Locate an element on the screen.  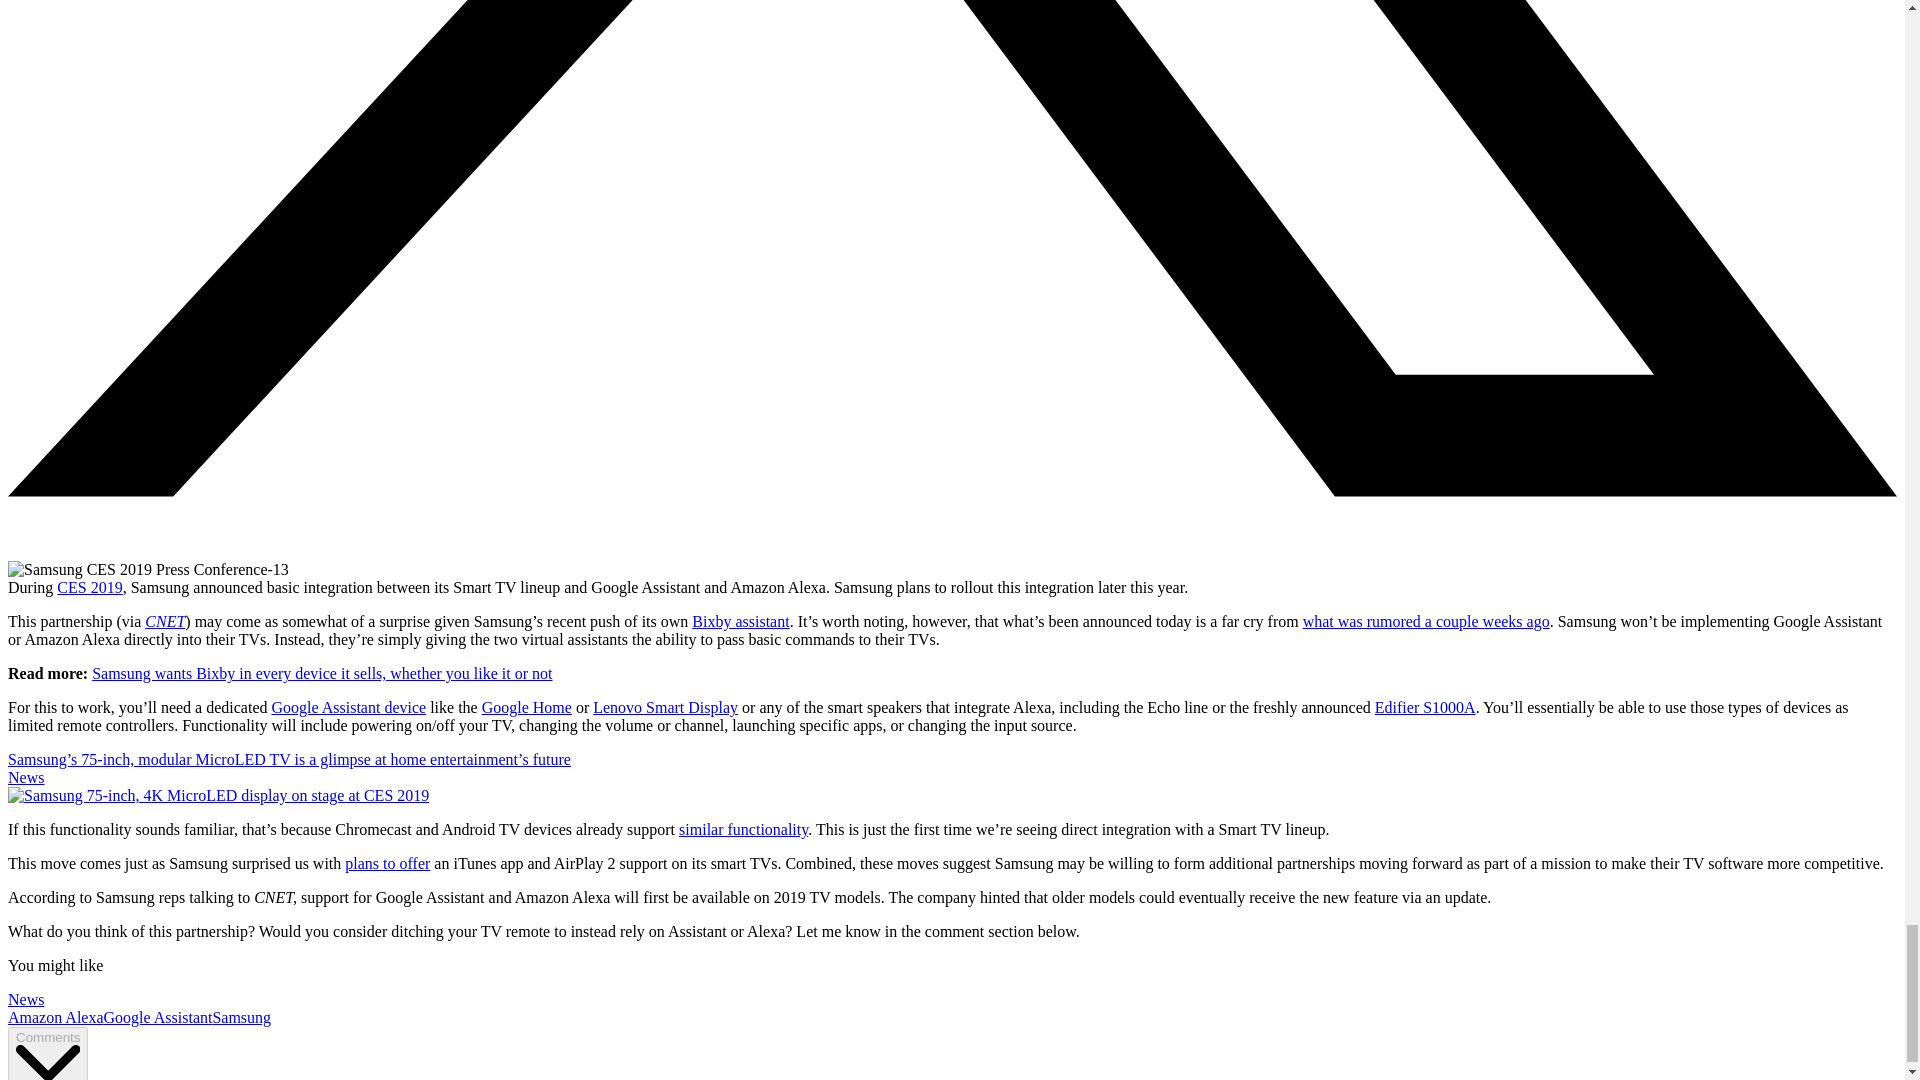
Edifier S1000A is located at coordinates (1425, 707).